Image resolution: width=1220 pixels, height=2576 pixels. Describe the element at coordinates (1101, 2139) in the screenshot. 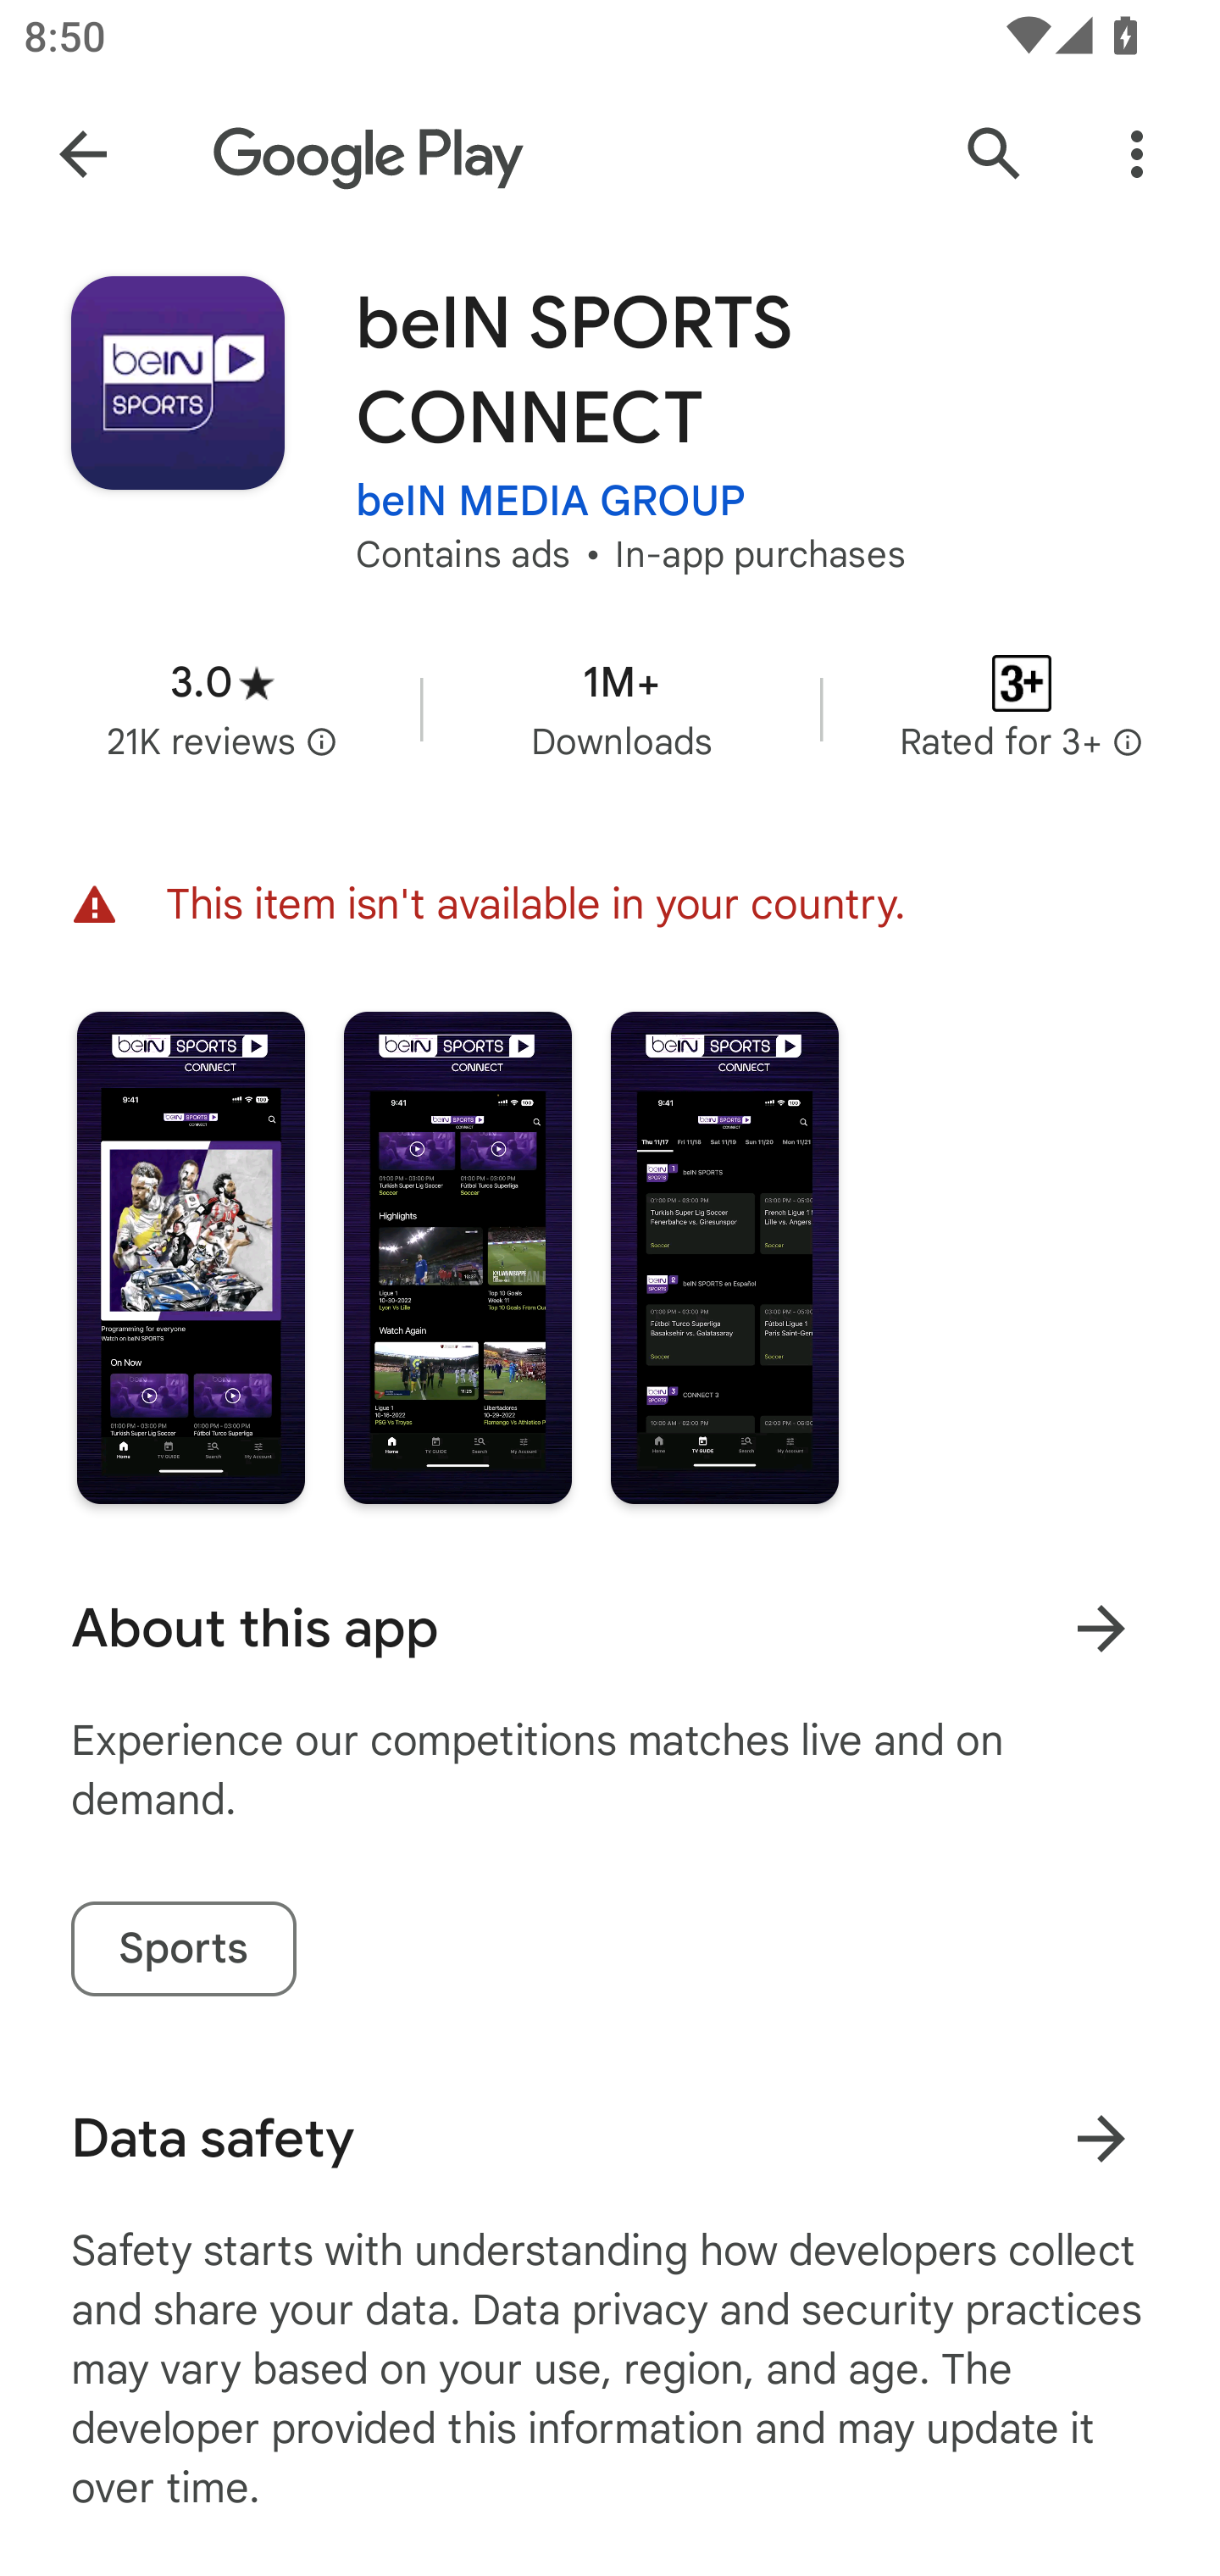

I see `Learn more about data safety` at that location.